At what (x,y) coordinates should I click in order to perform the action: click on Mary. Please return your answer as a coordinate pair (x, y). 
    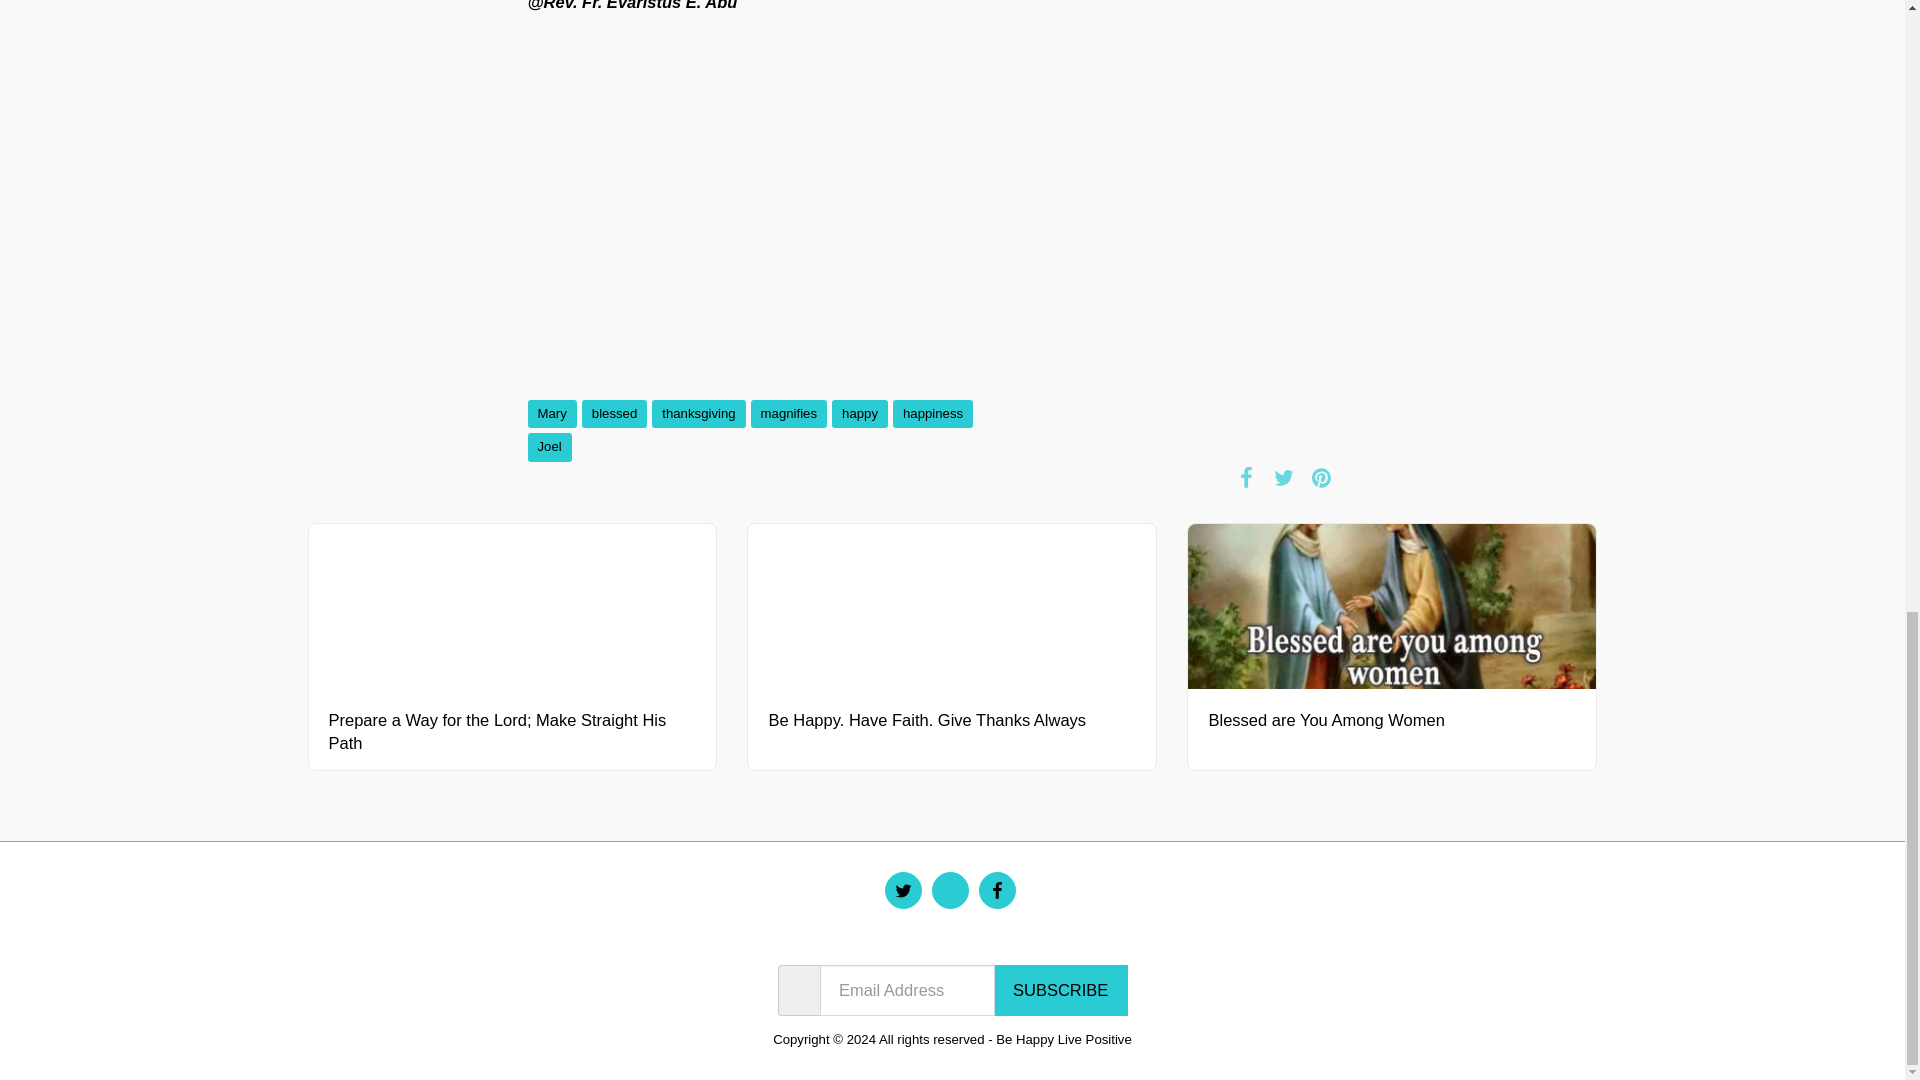
    Looking at the image, I should click on (552, 412).